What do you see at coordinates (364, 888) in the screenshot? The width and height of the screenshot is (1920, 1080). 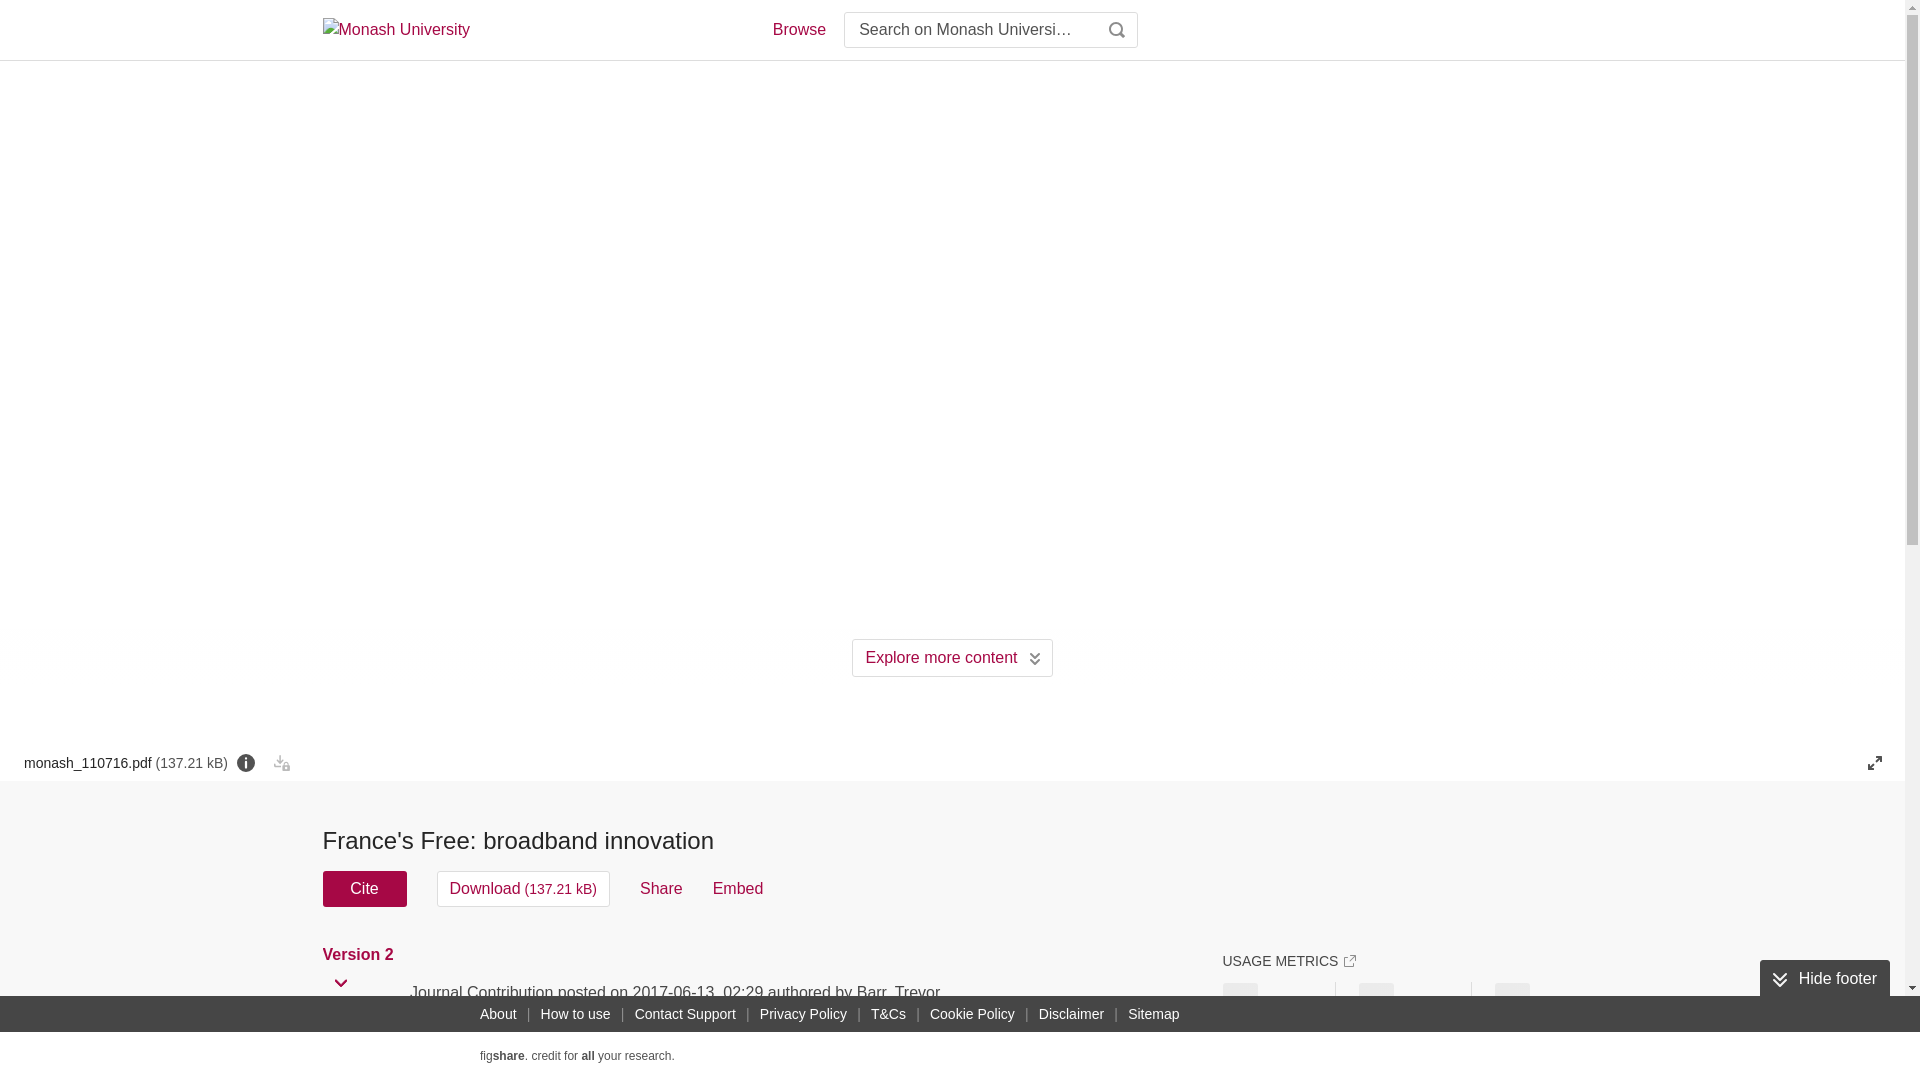 I see `Cite` at bounding box center [364, 888].